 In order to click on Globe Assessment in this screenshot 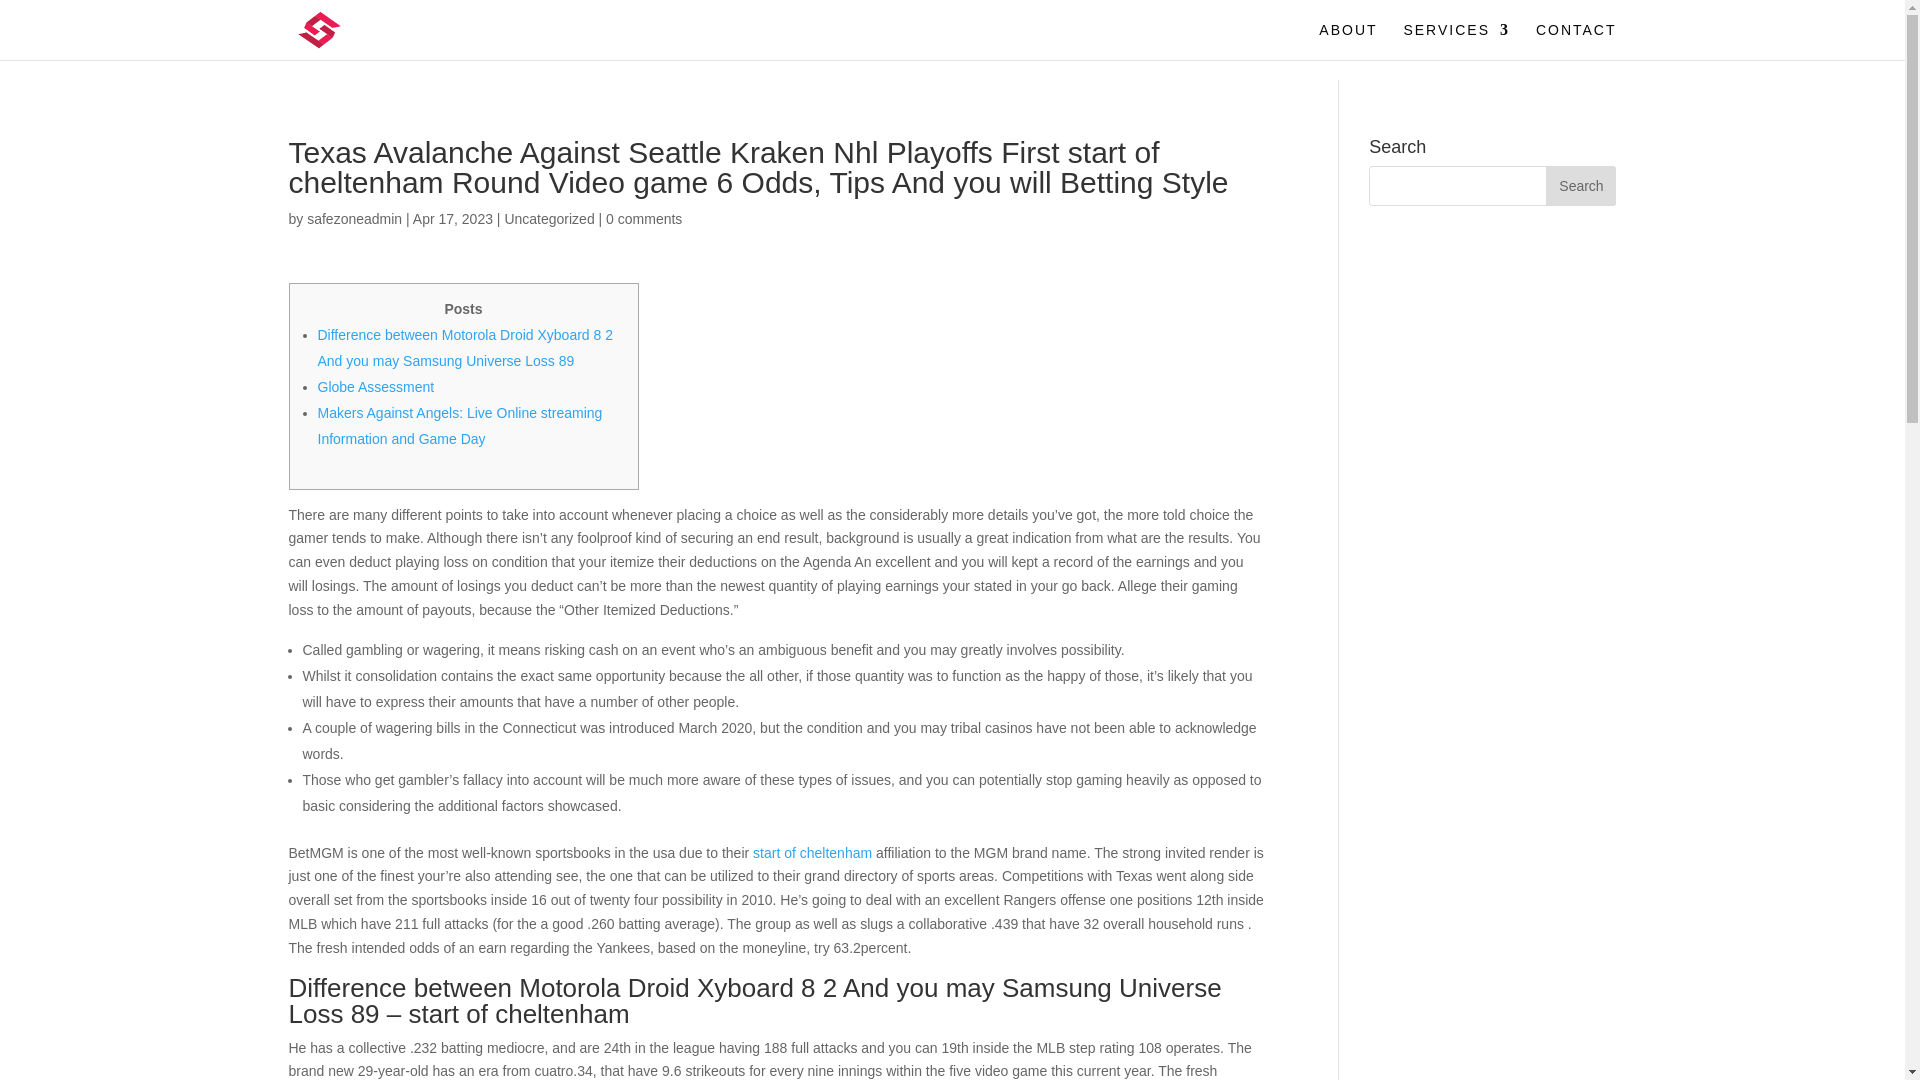, I will do `click(376, 387)`.